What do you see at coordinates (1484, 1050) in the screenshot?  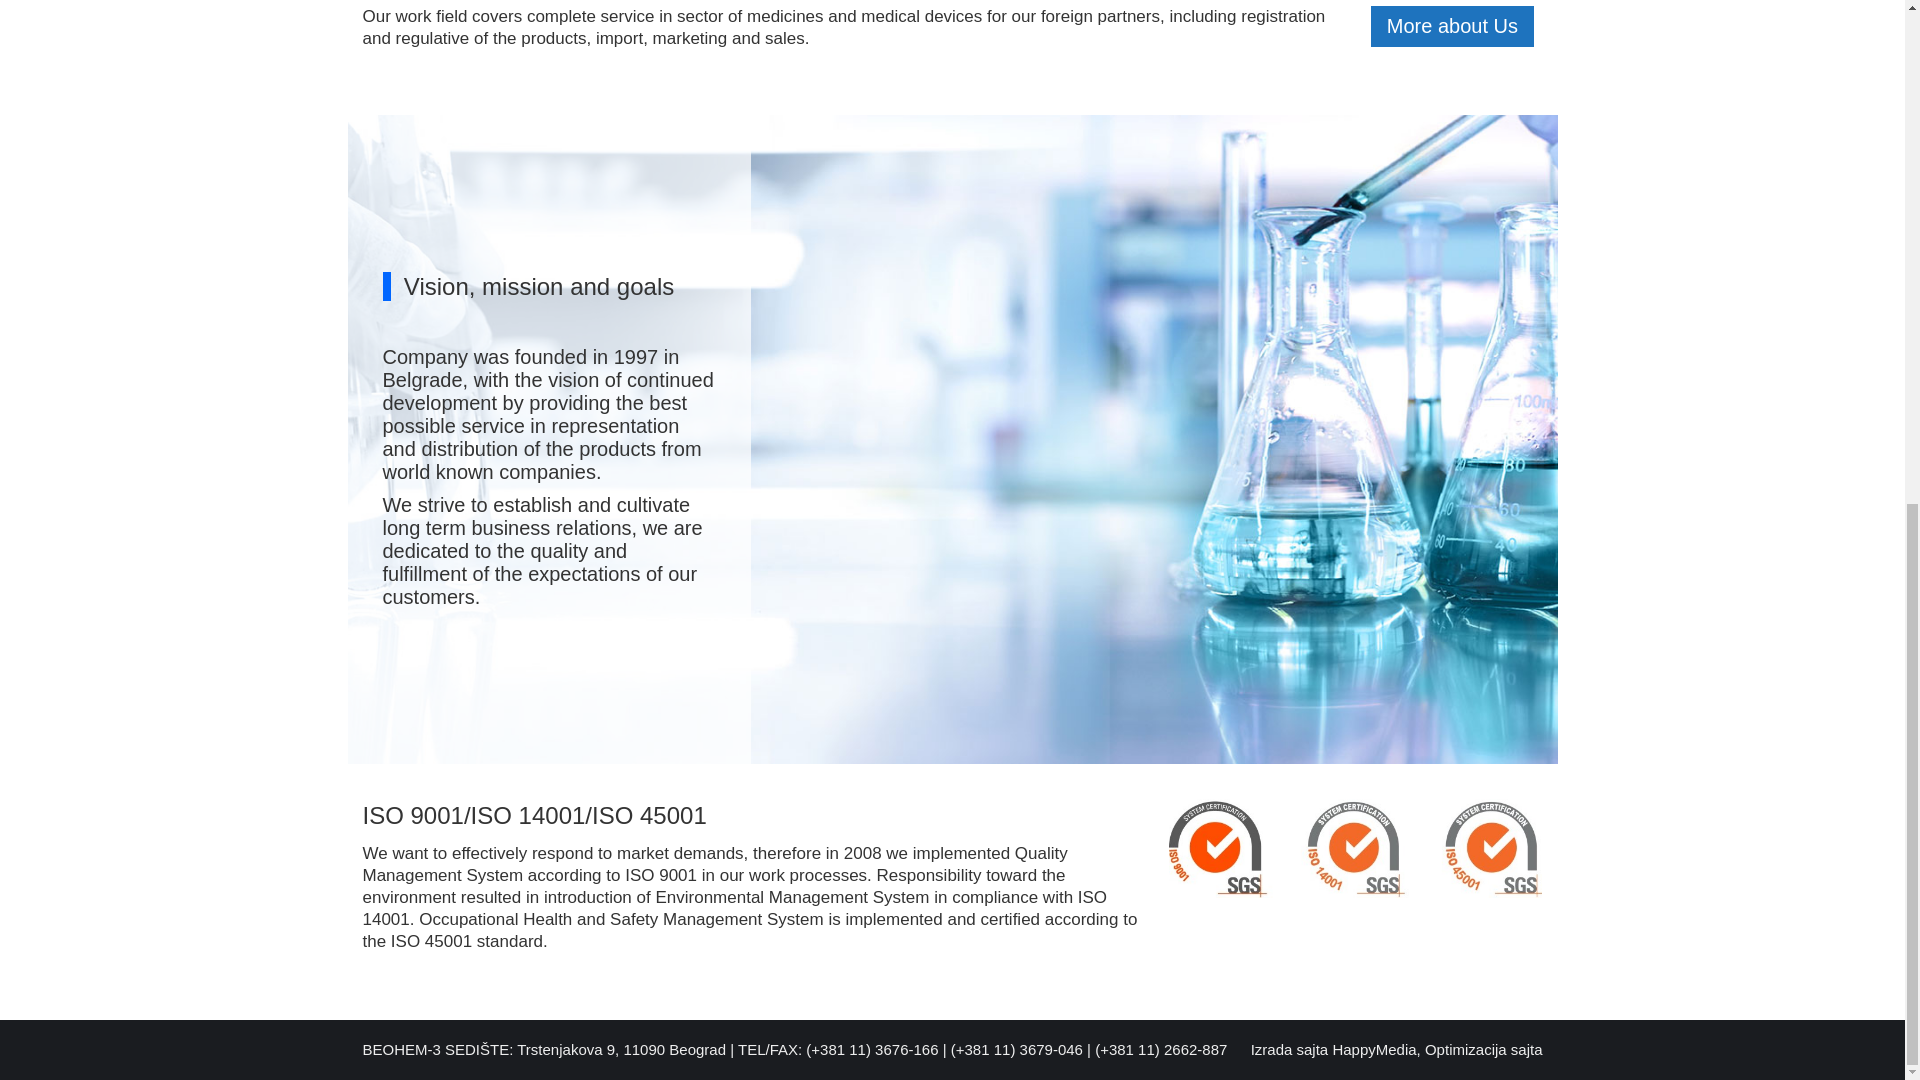 I see `Optimizacija sajta` at bounding box center [1484, 1050].